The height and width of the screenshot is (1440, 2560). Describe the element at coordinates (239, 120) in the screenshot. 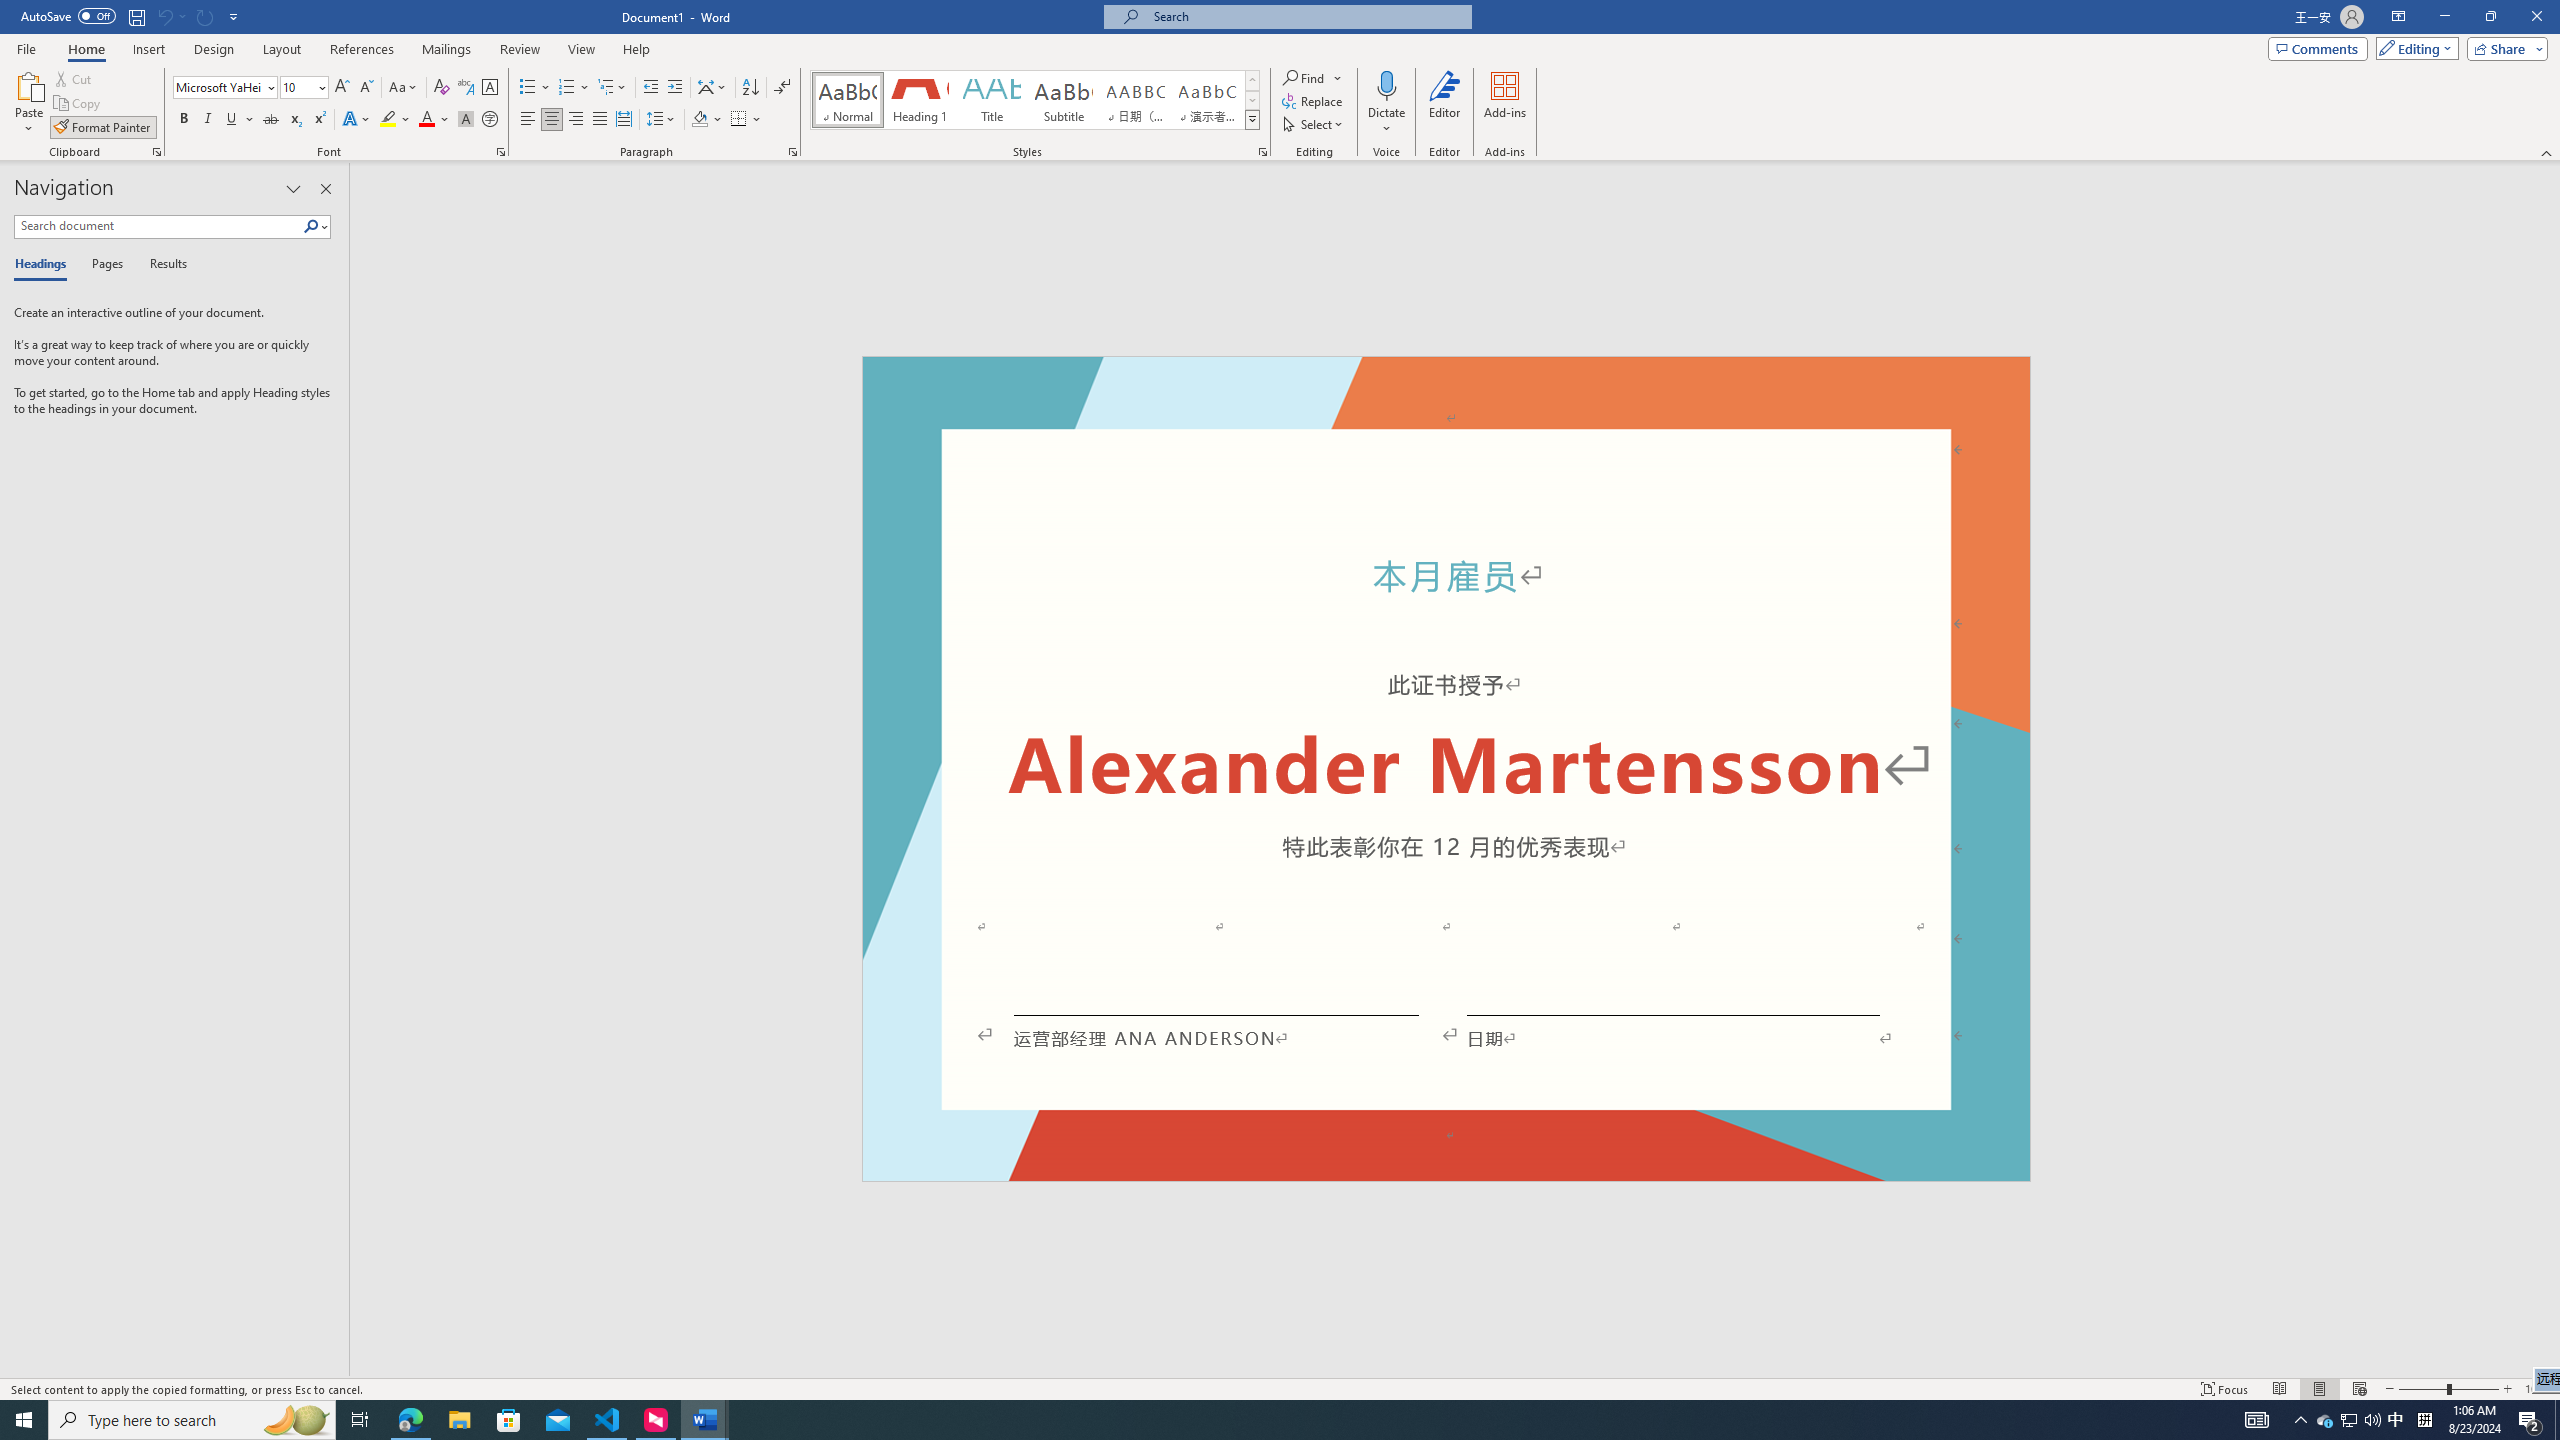

I see `Underline` at that location.